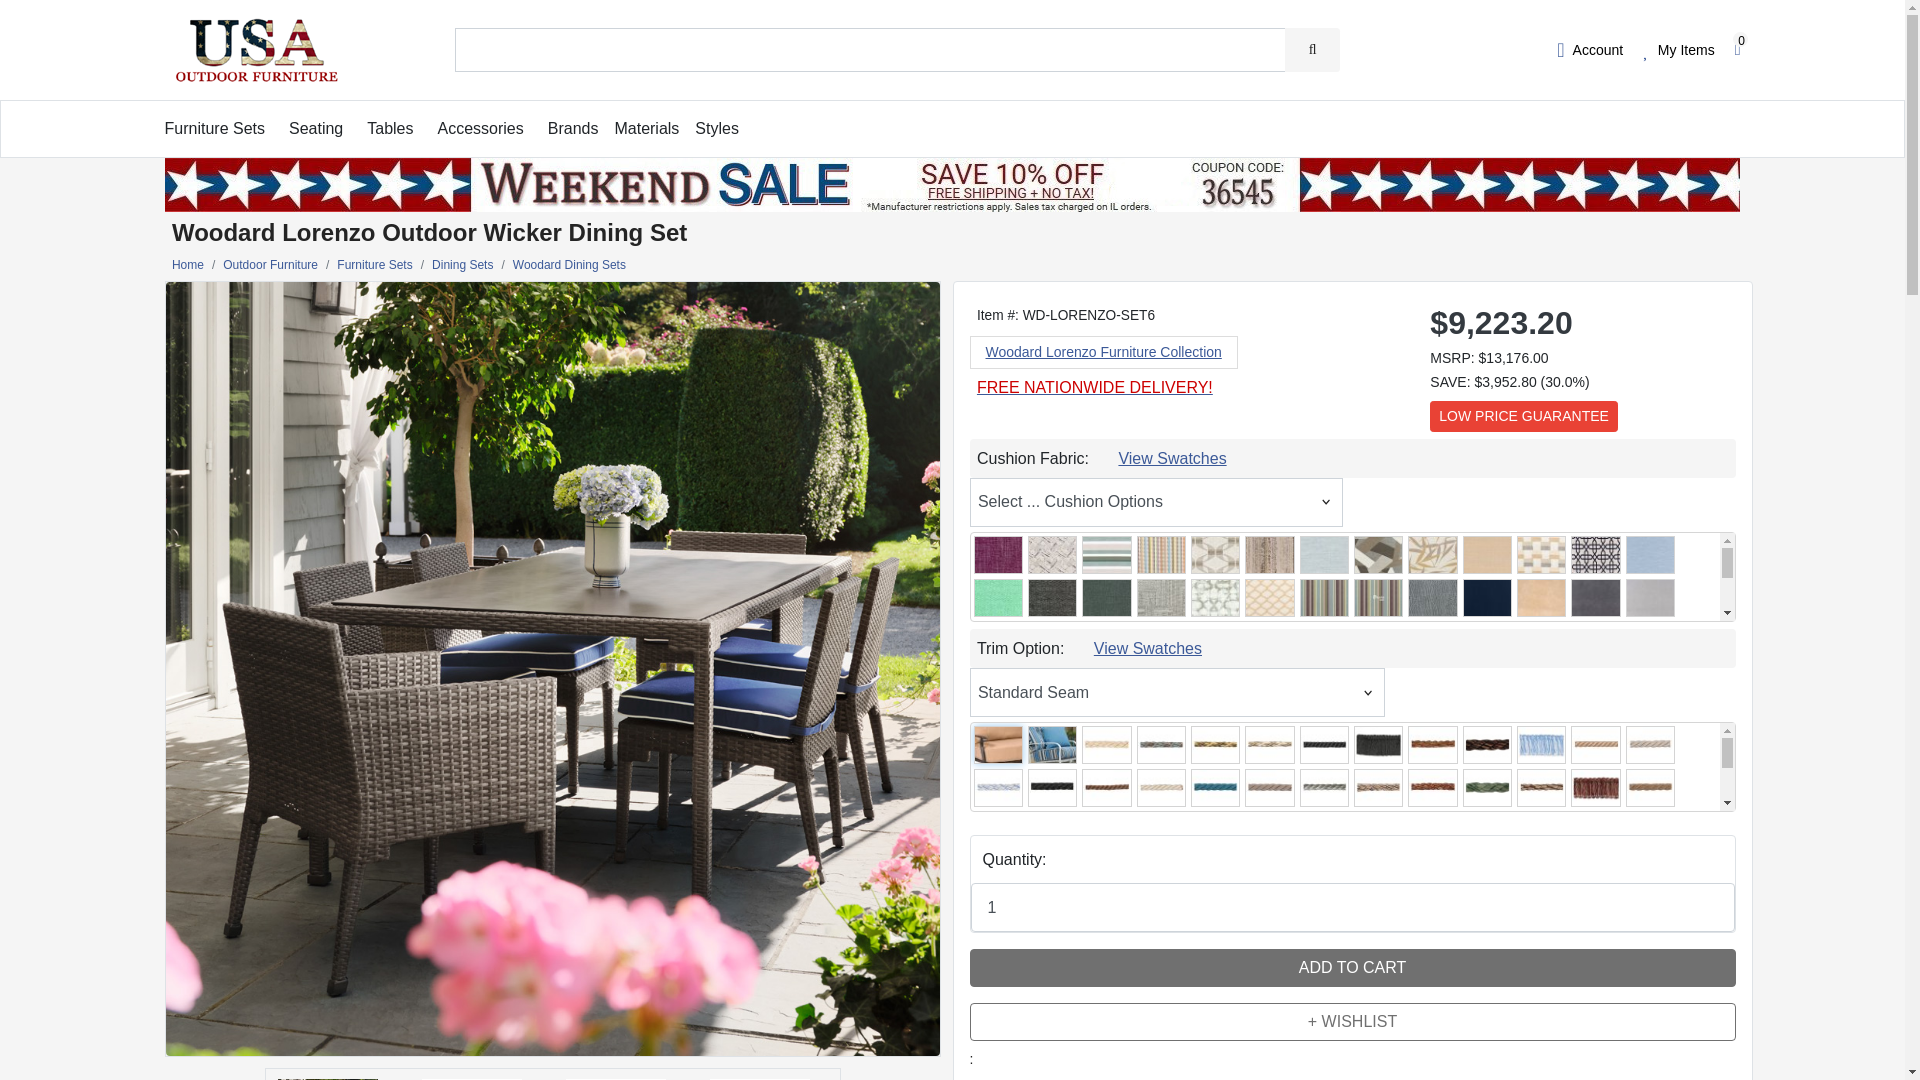 This screenshot has width=1920, height=1080. What do you see at coordinates (316, 128) in the screenshot?
I see `Seating` at bounding box center [316, 128].